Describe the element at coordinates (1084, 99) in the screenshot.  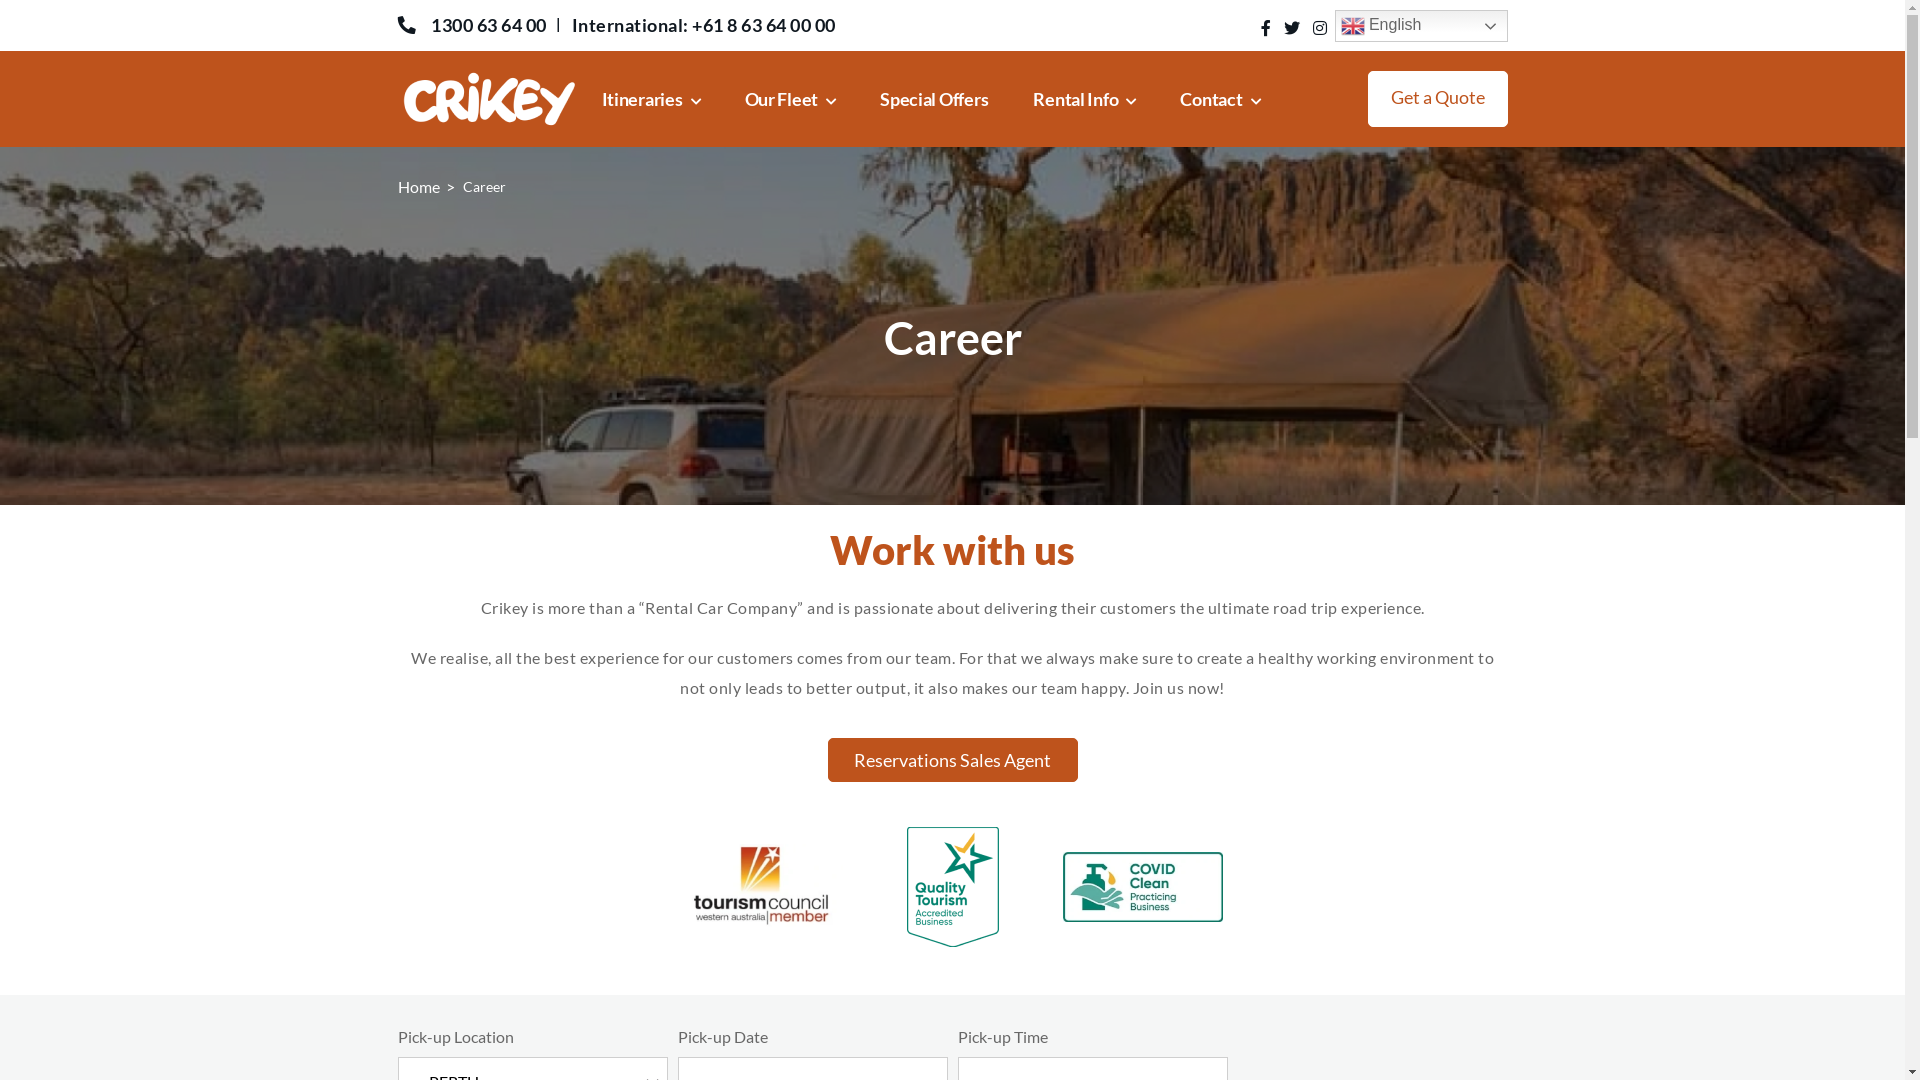
I see `Rental Info` at that location.